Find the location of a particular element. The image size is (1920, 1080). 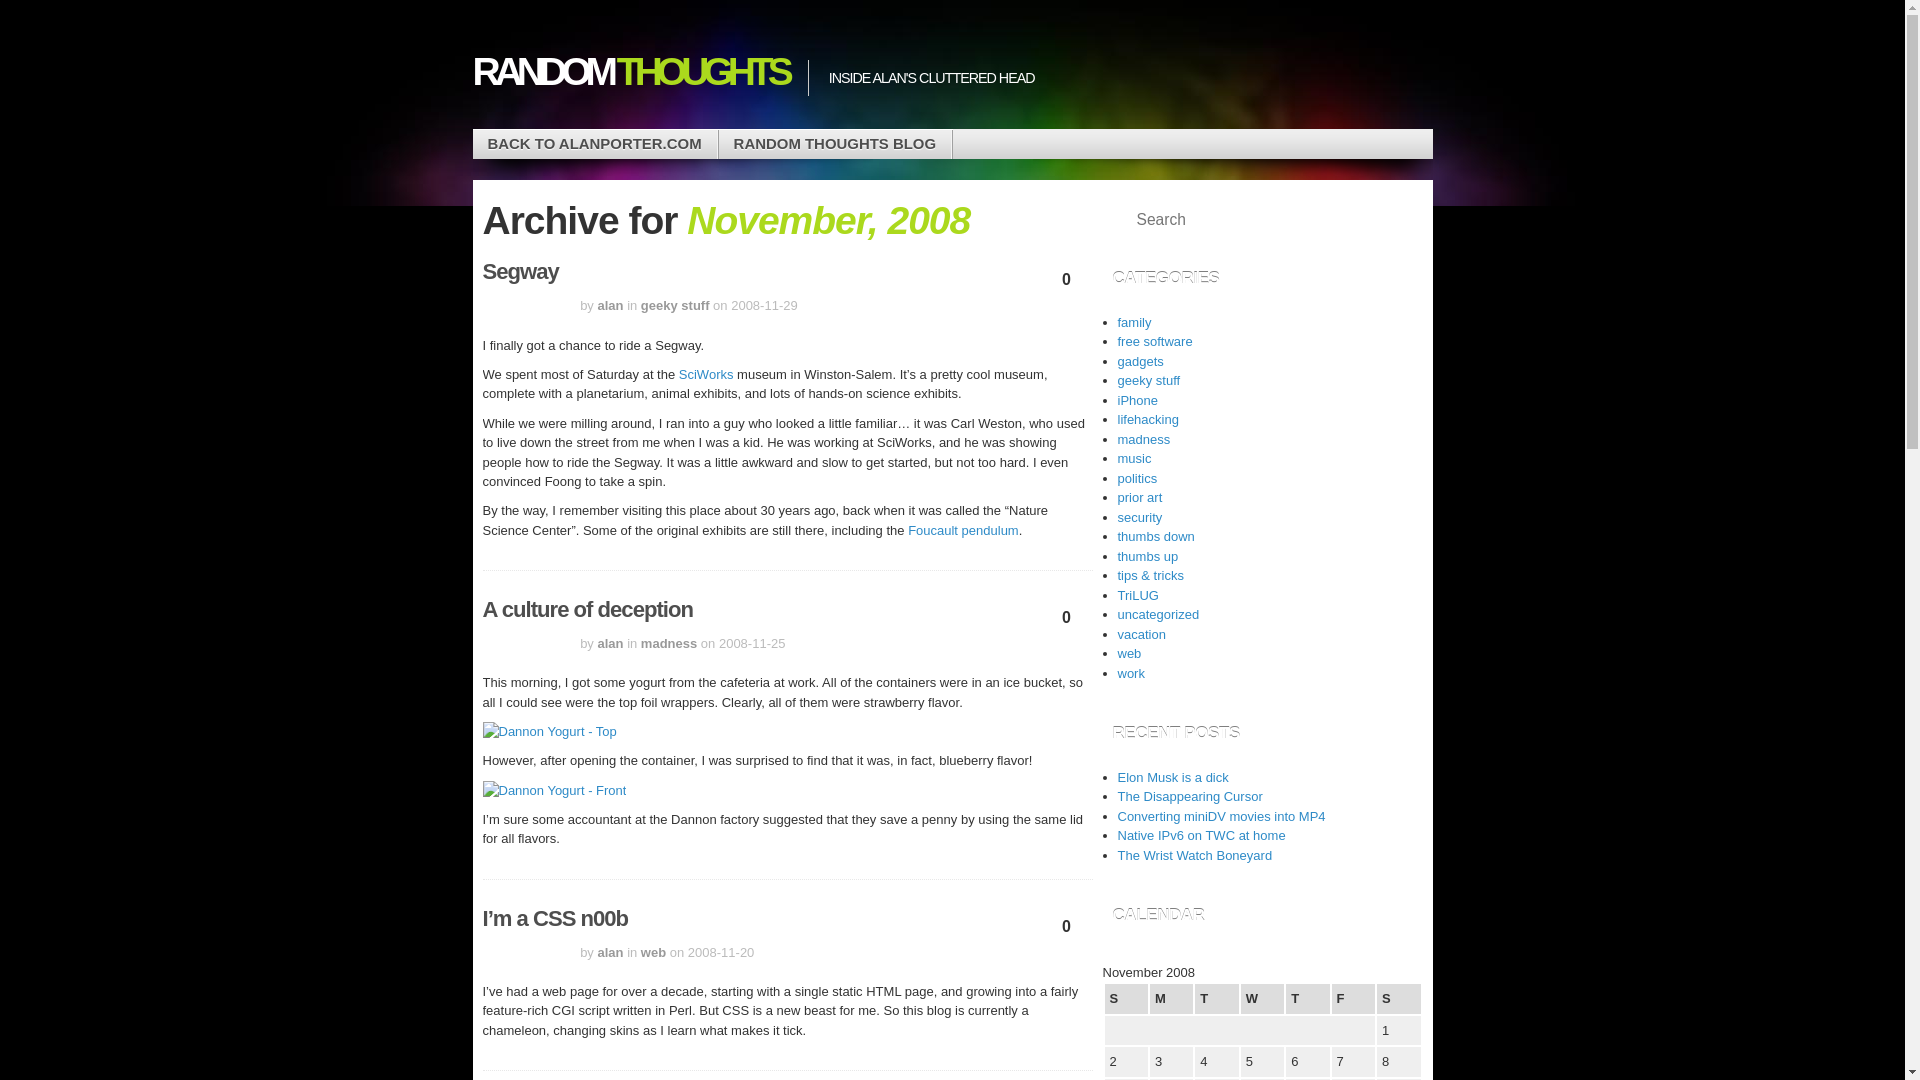

alan is located at coordinates (610, 951).